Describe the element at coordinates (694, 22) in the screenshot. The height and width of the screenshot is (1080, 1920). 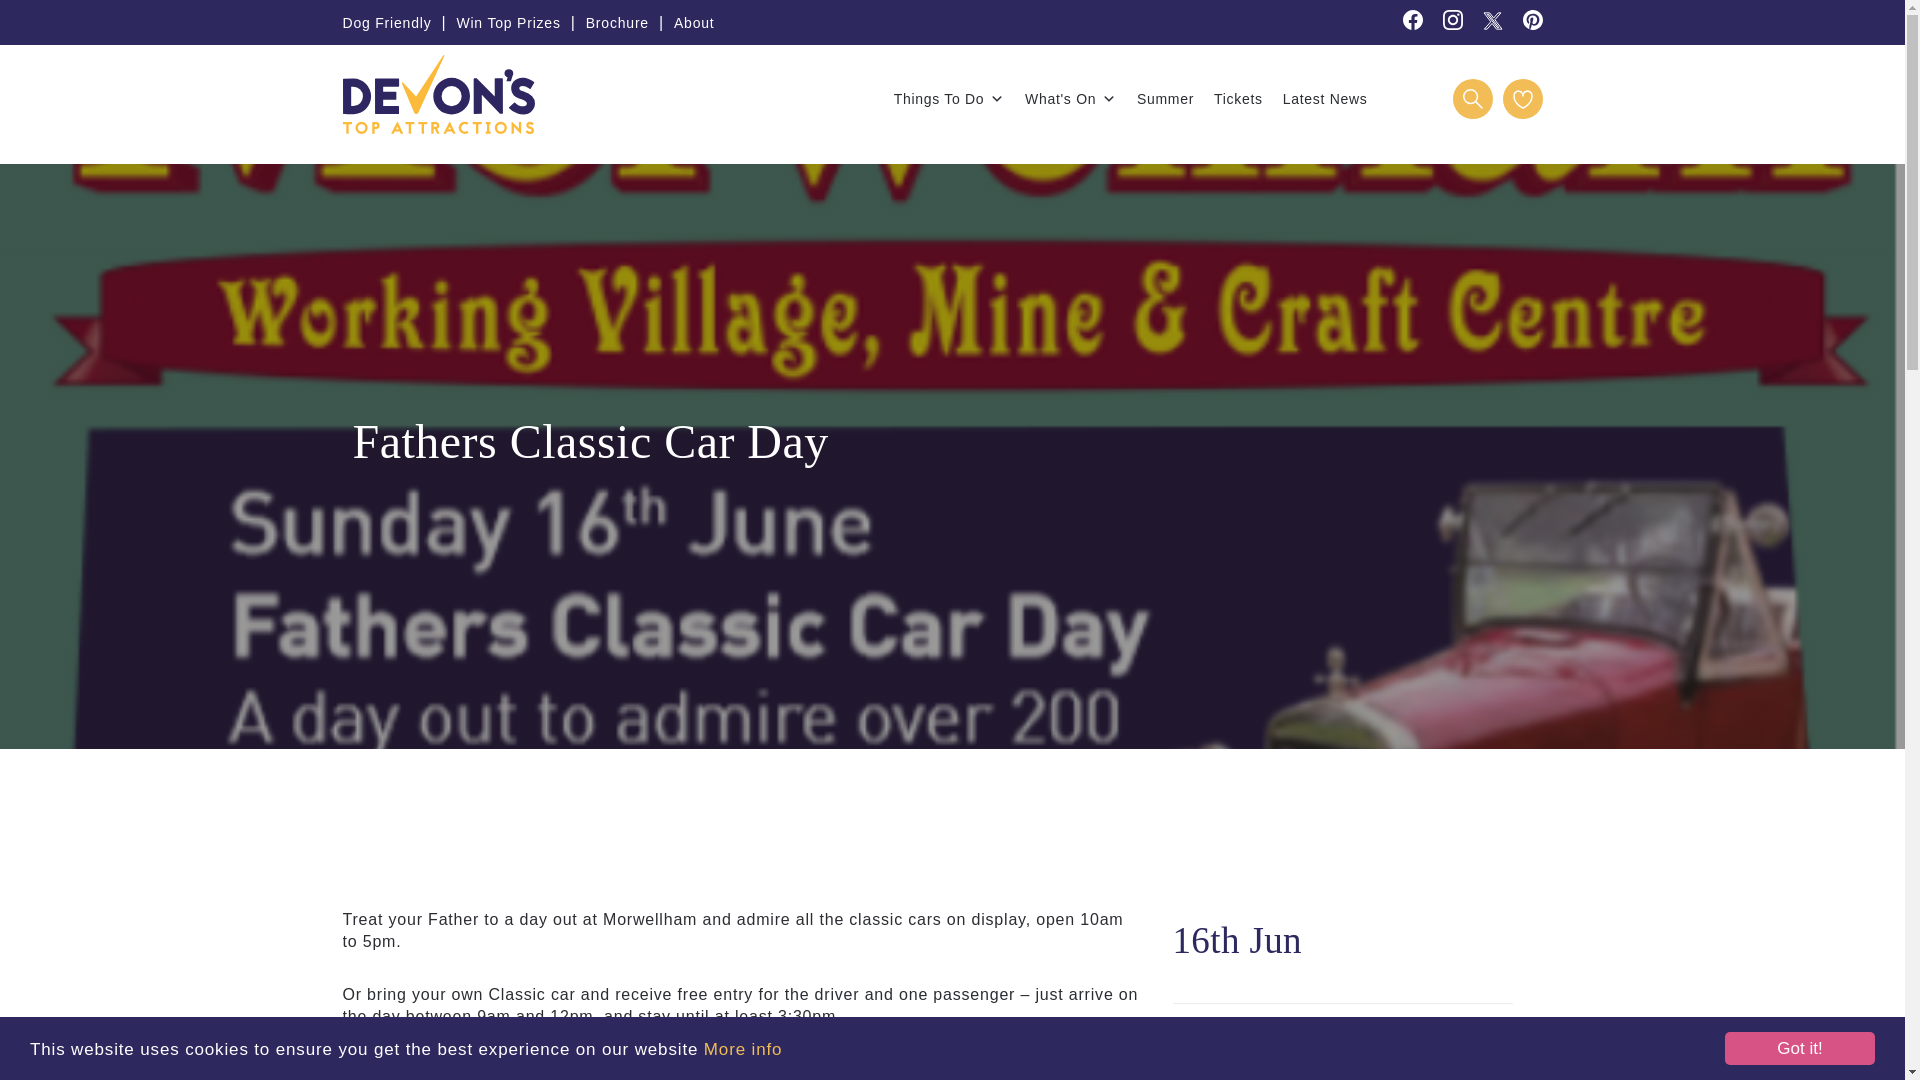
I see `About` at that location.